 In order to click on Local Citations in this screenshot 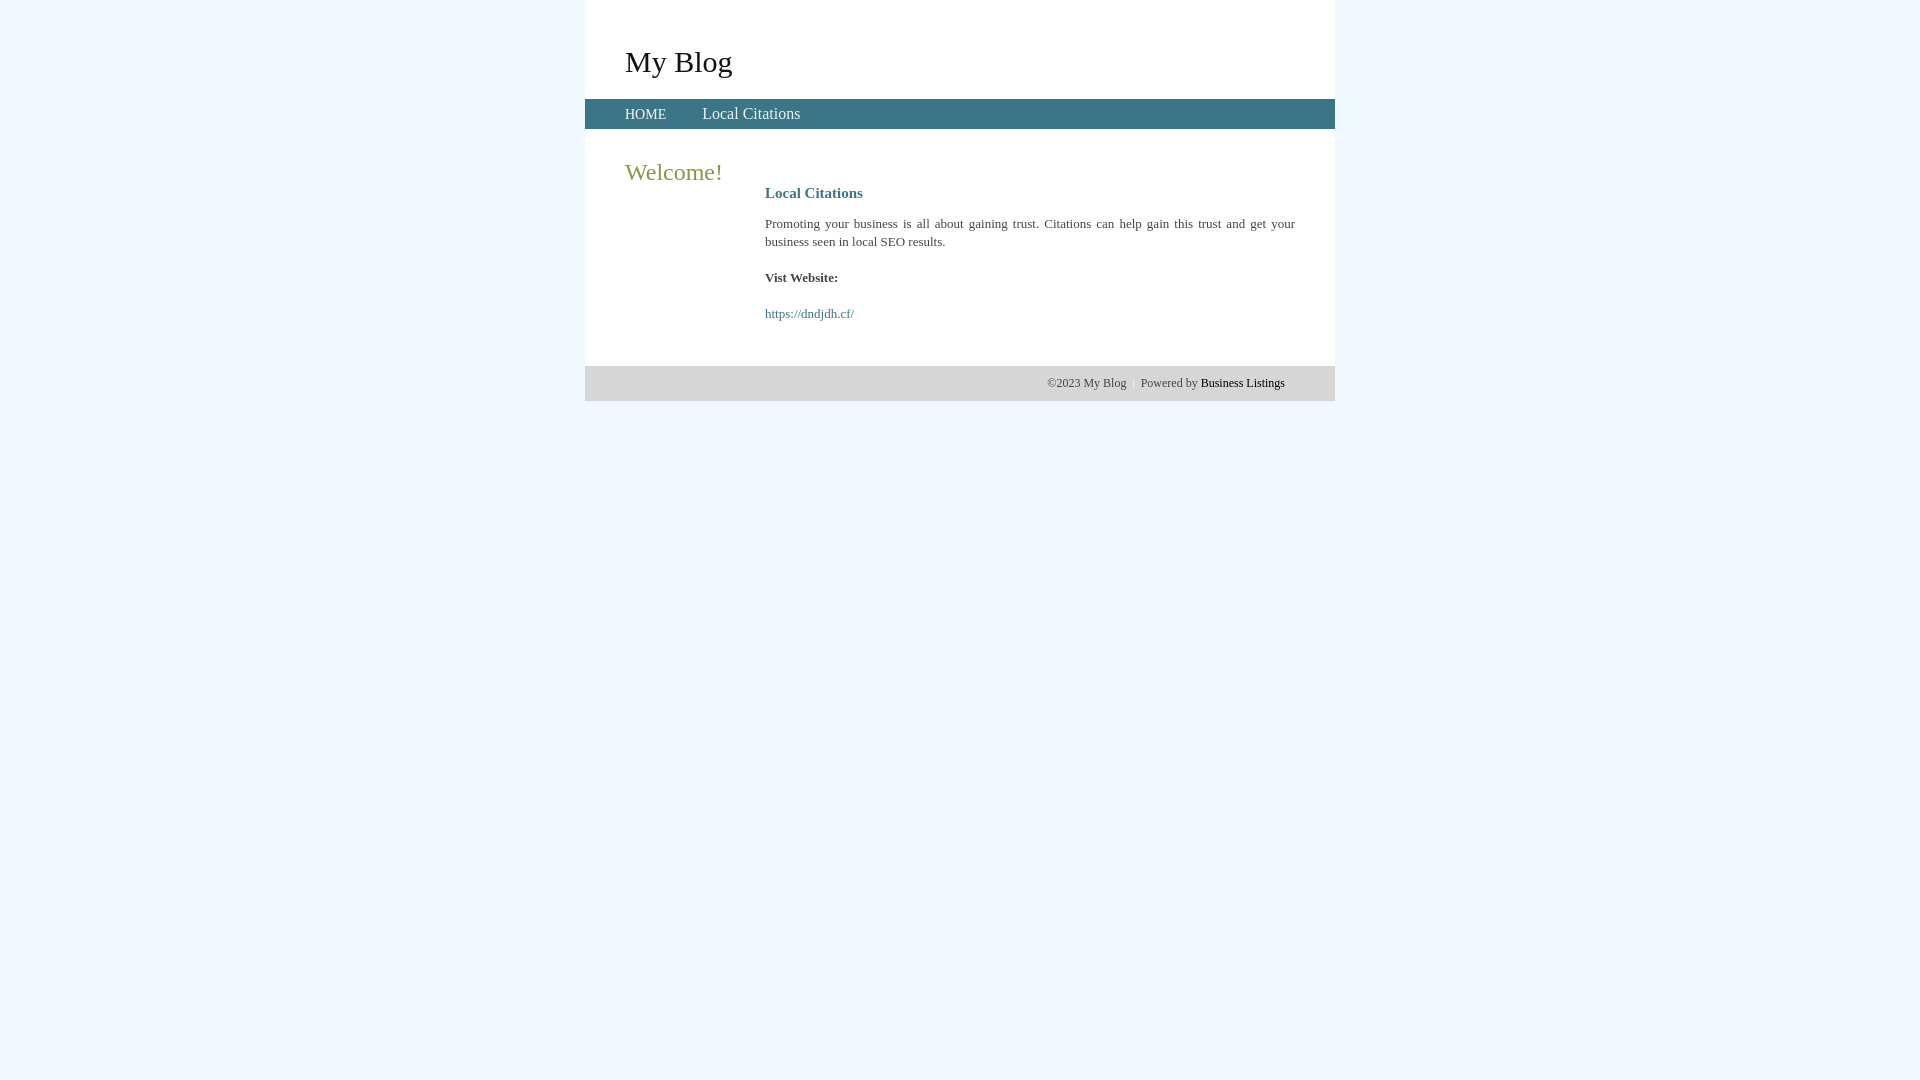, I will do `click(751, 114)`.